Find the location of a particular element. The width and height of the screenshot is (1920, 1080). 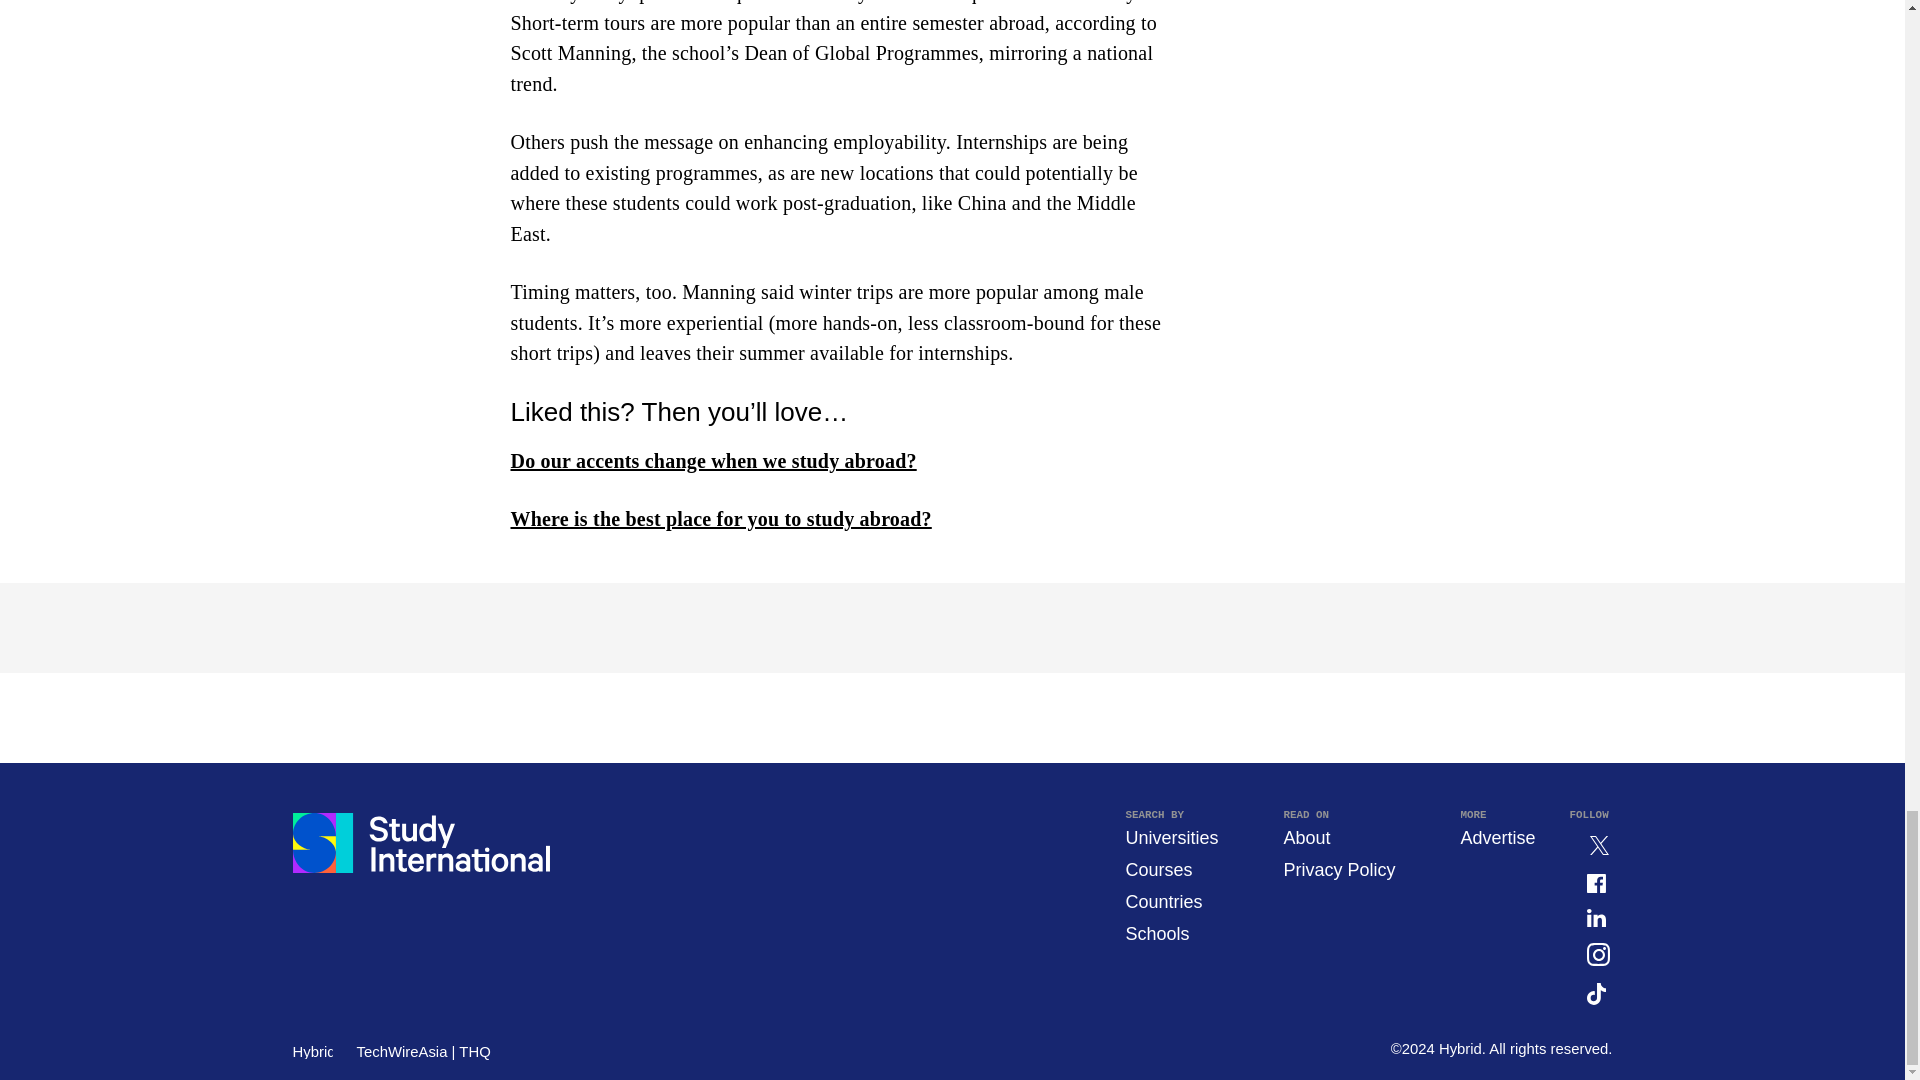

Universities is located at coordinates (1171, 838).